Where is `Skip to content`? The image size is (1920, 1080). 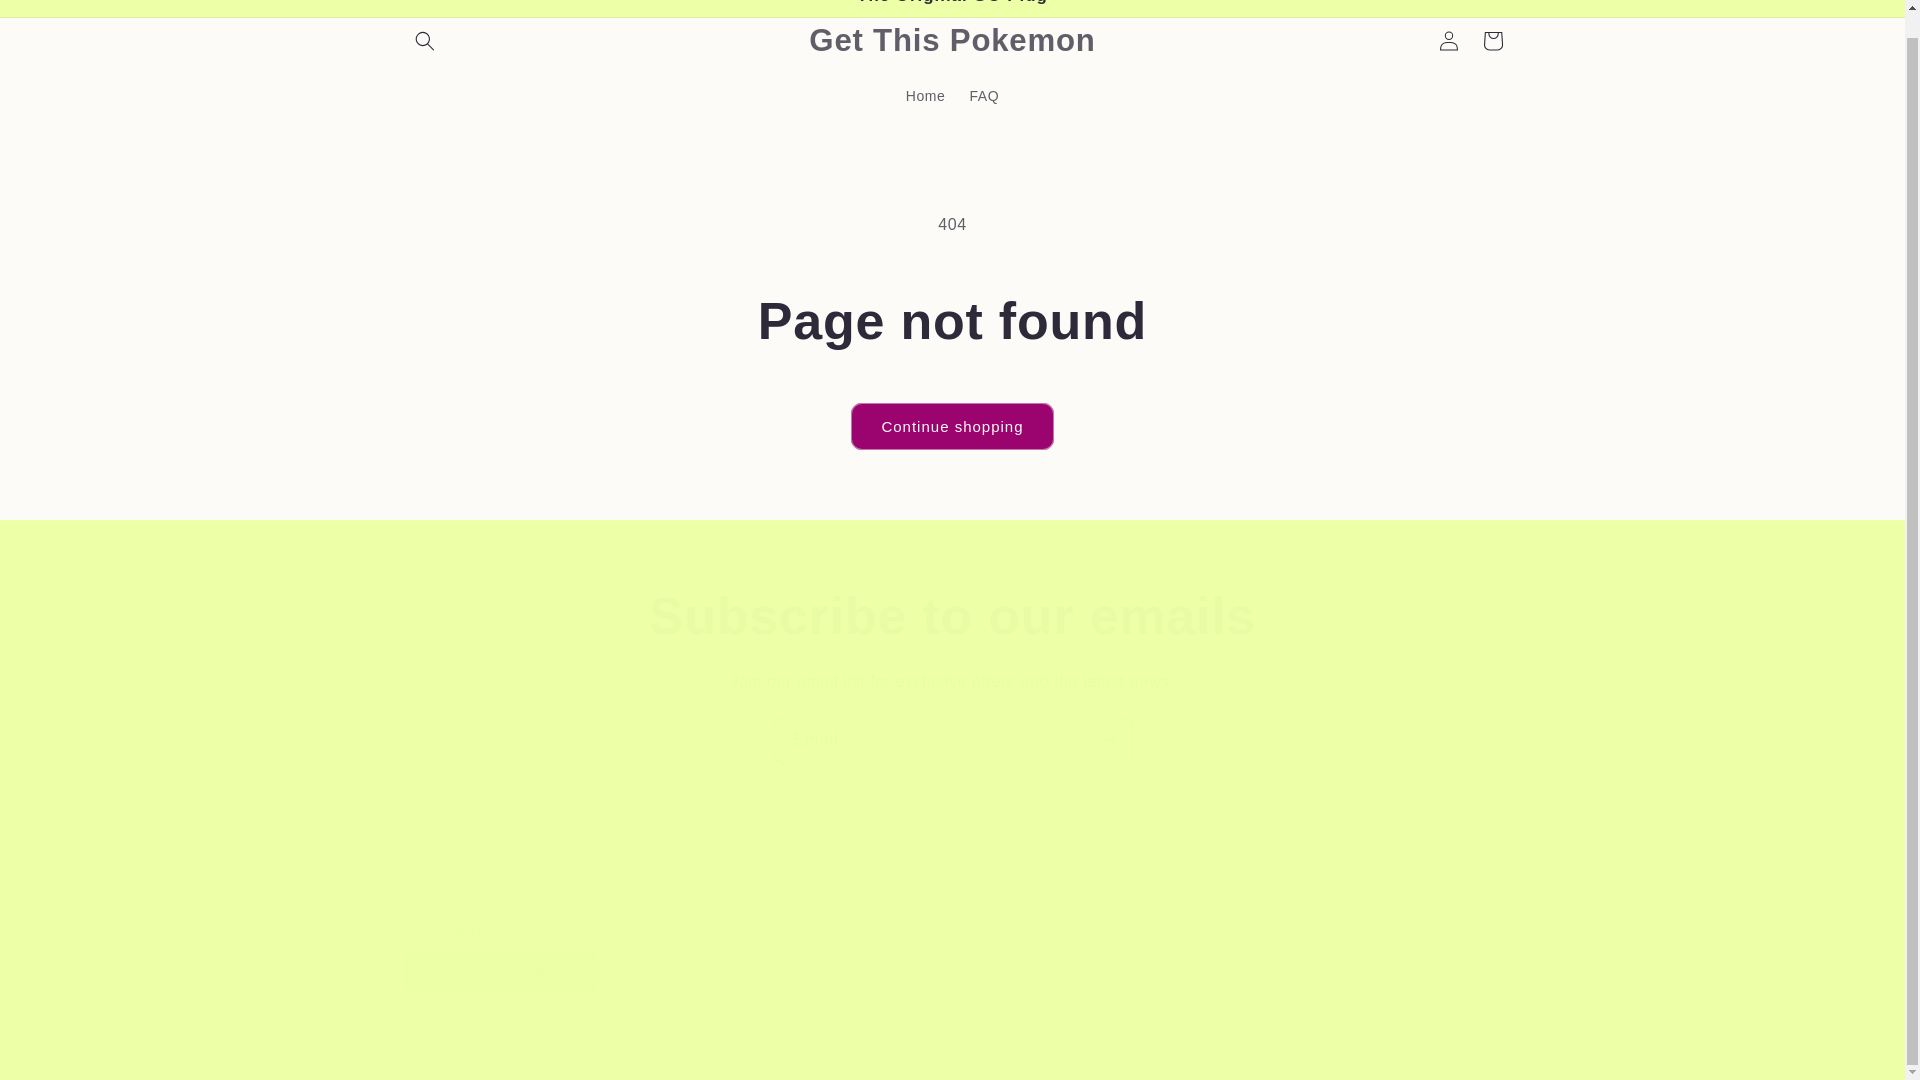 Skip to content is located at coordinates (60, 10).